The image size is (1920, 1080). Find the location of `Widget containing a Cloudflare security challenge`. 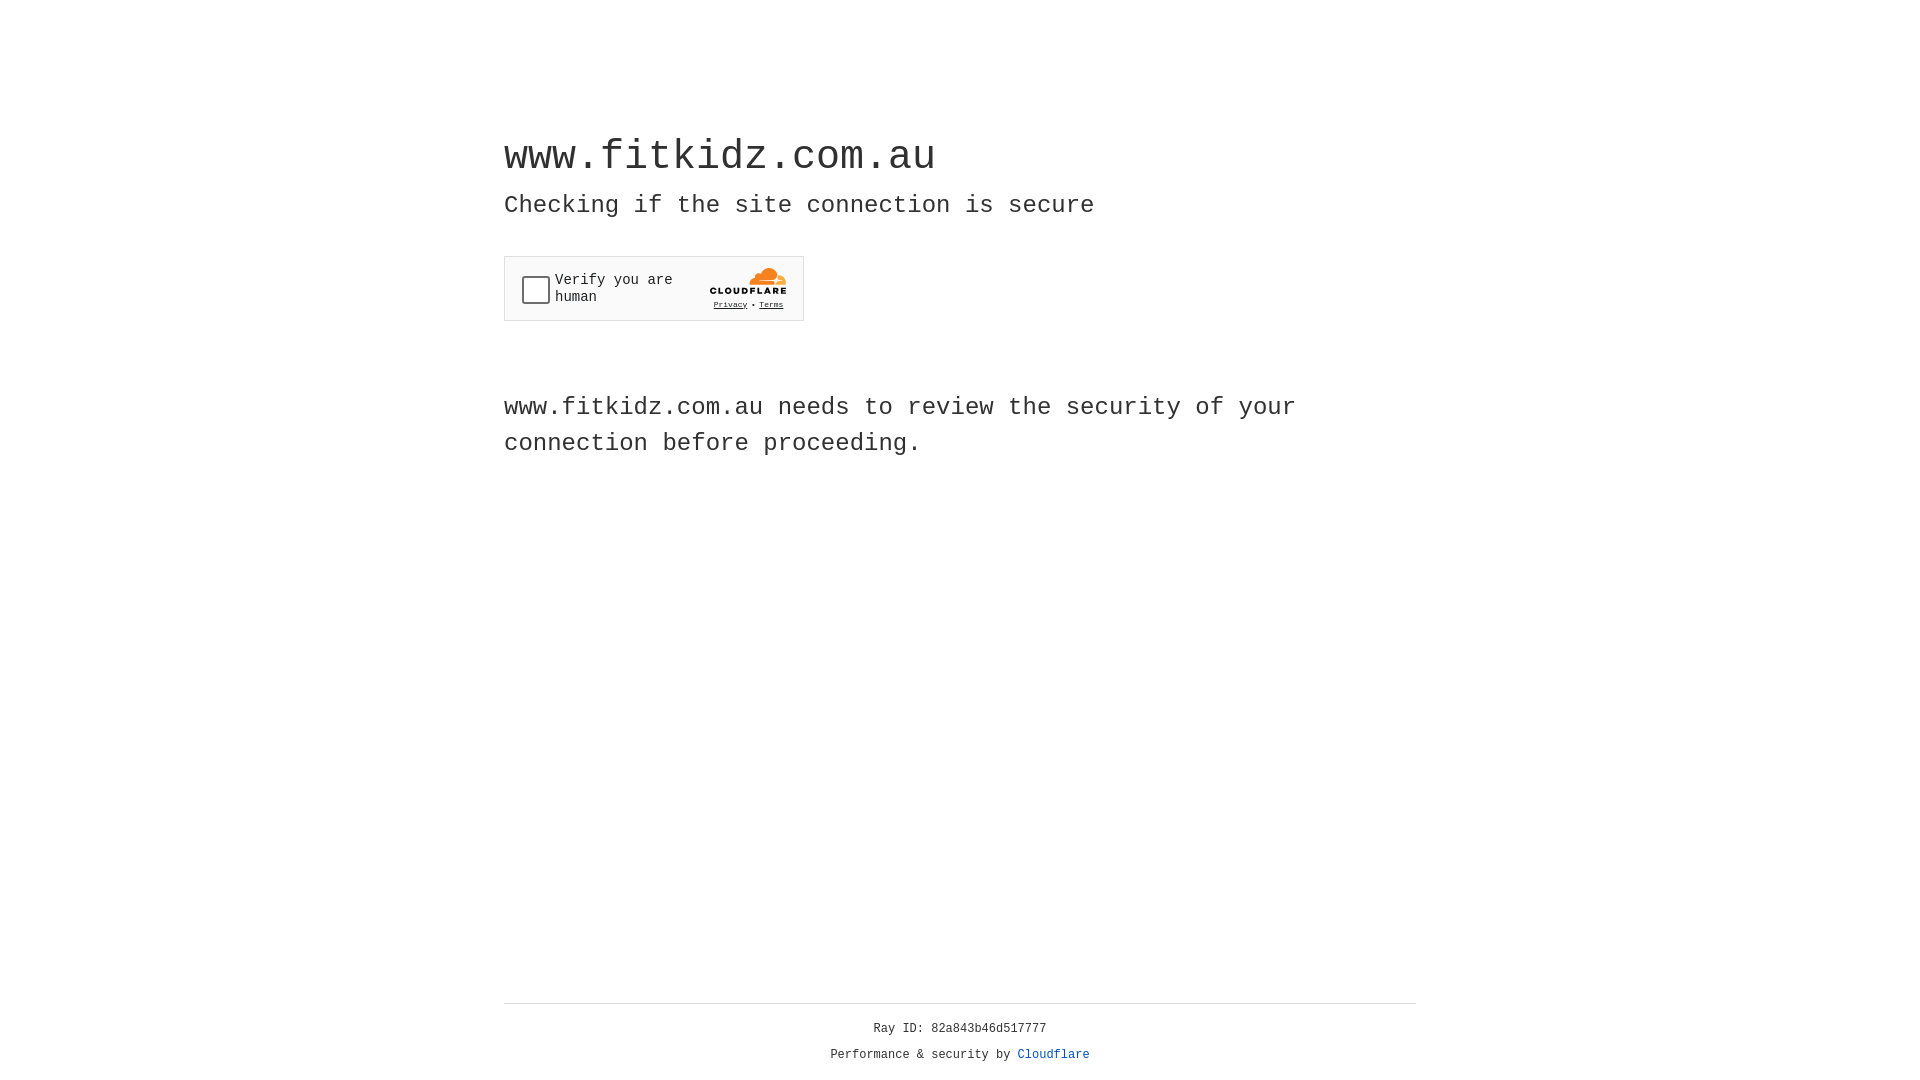

Widget containing a Cloudflare security challenge is located at coordinates (654, 288).